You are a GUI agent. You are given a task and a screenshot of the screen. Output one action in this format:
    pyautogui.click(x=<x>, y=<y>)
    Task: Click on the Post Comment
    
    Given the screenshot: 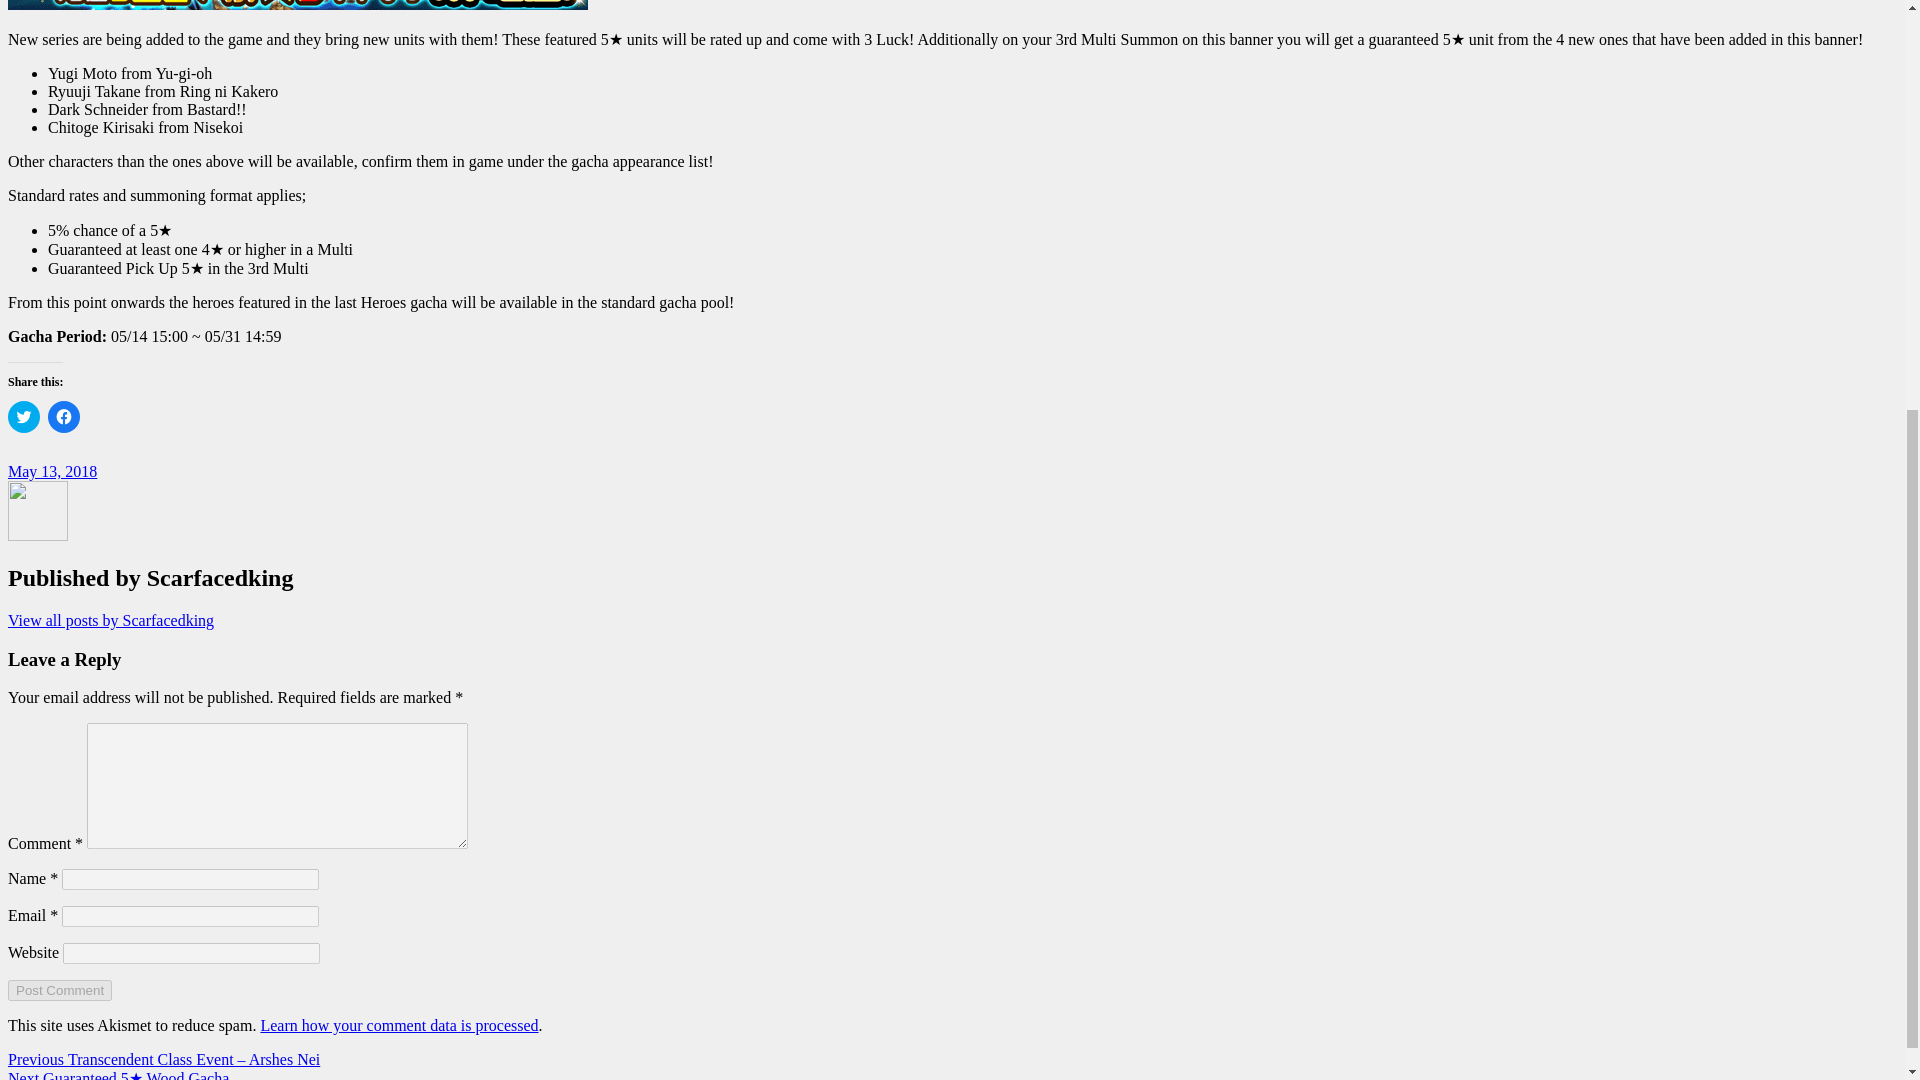 What is the action you would take?
    pyautogui.click(x=59, y=990)
    